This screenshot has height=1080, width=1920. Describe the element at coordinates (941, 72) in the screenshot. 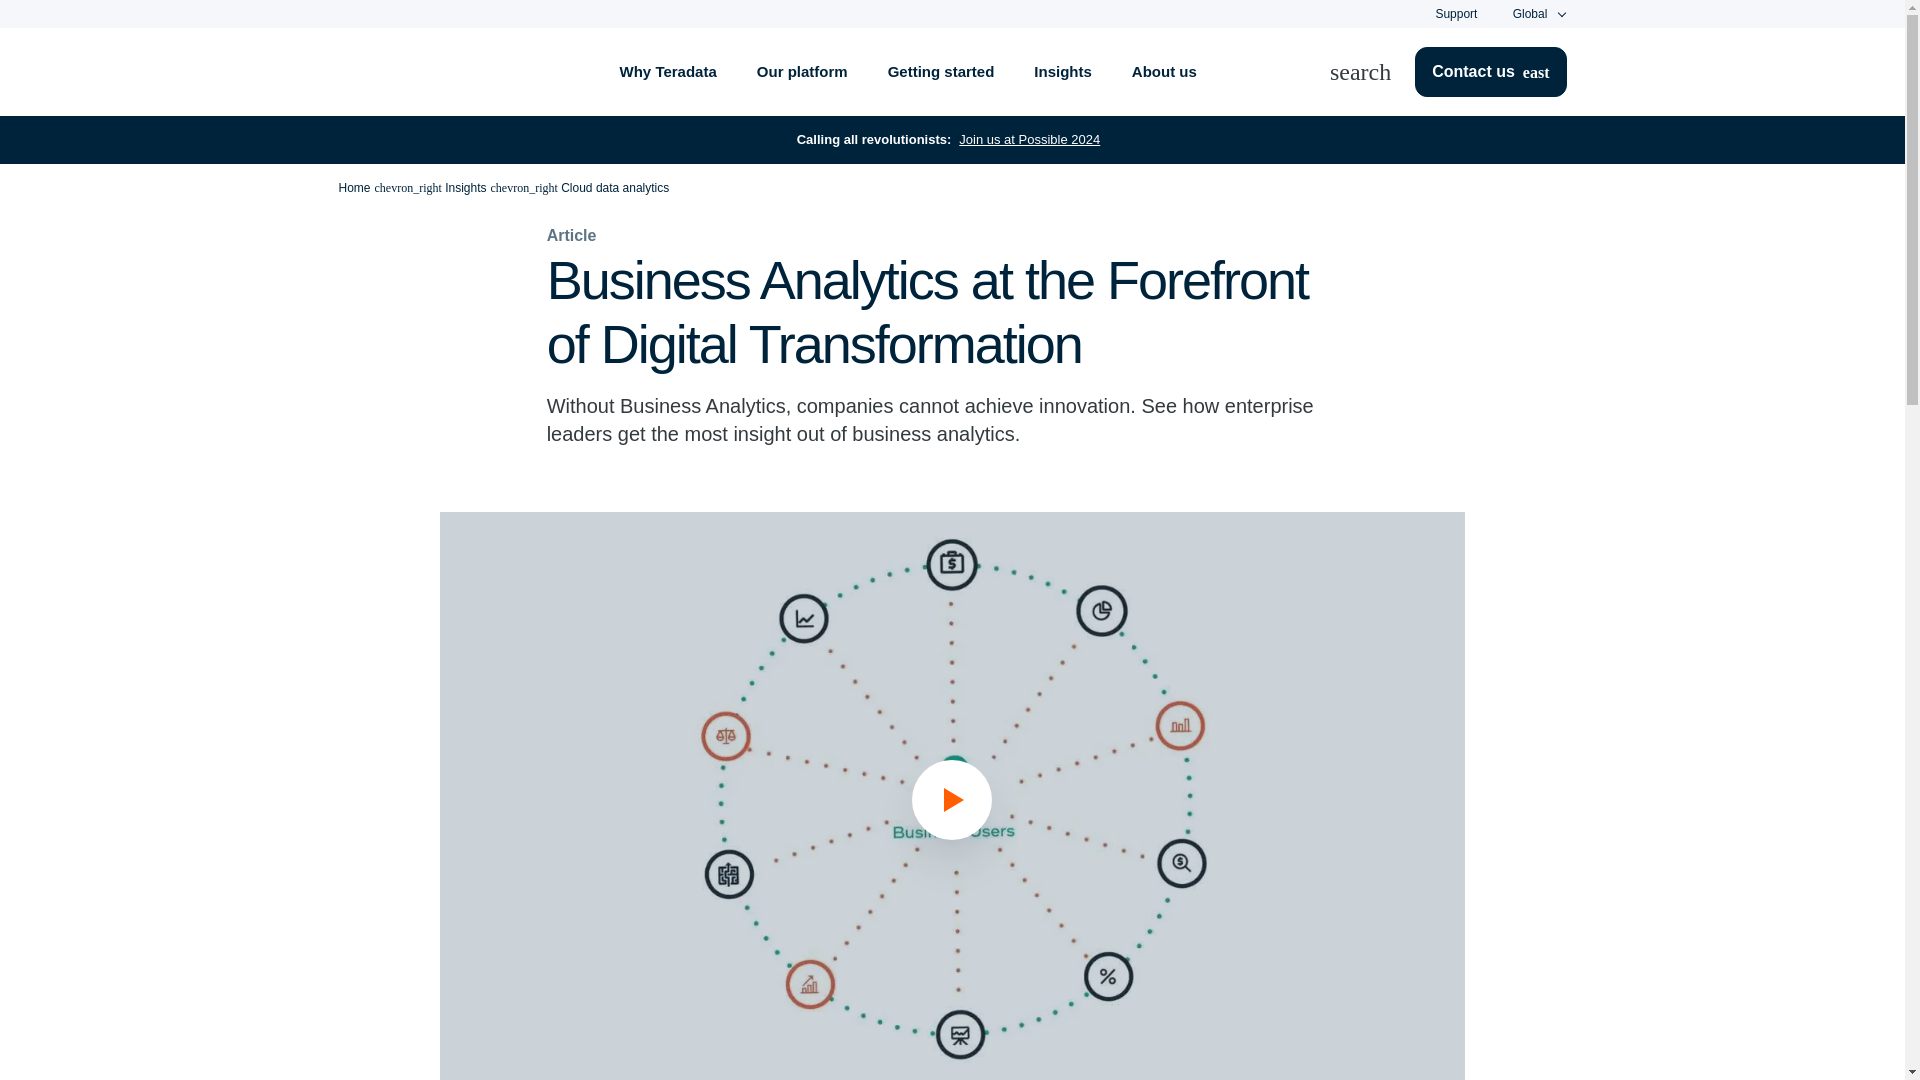

I see `Getting started` at that location.